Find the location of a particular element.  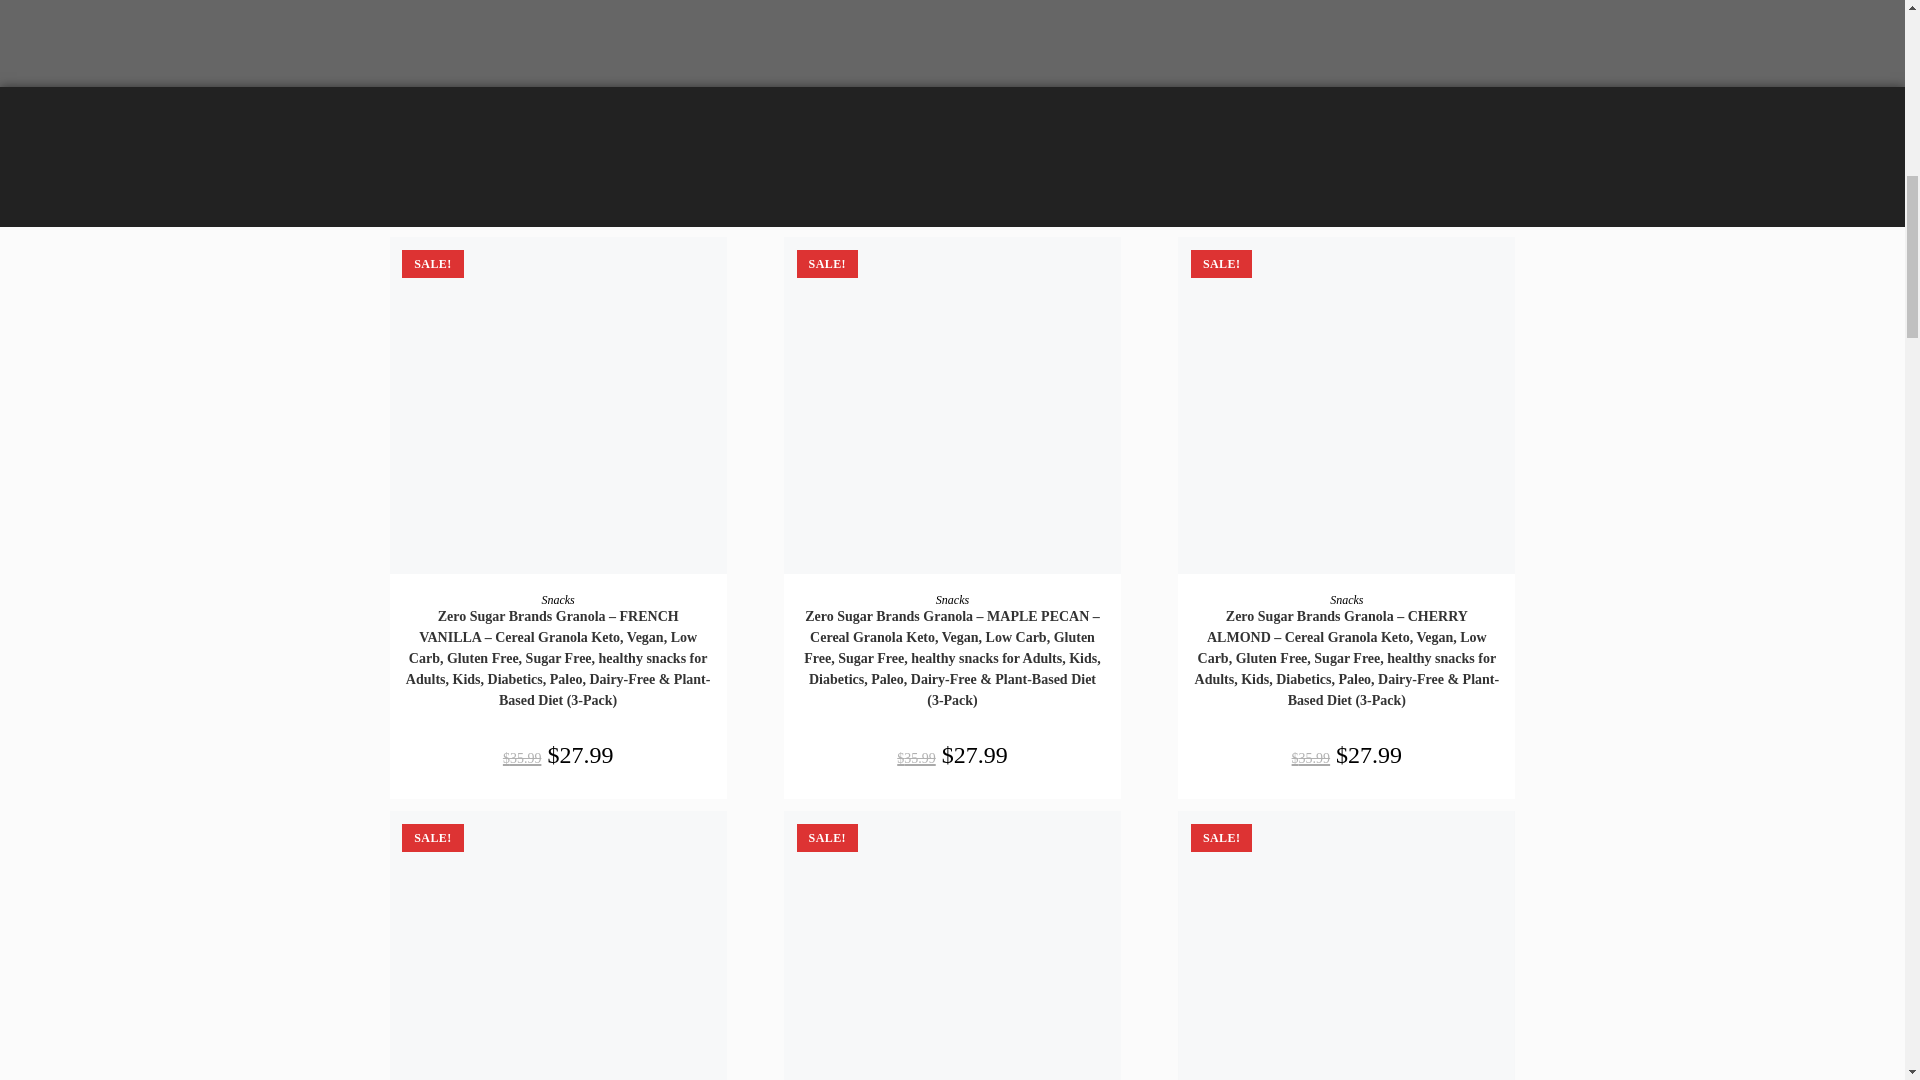

Snacks is located at coordinates (952, 599).